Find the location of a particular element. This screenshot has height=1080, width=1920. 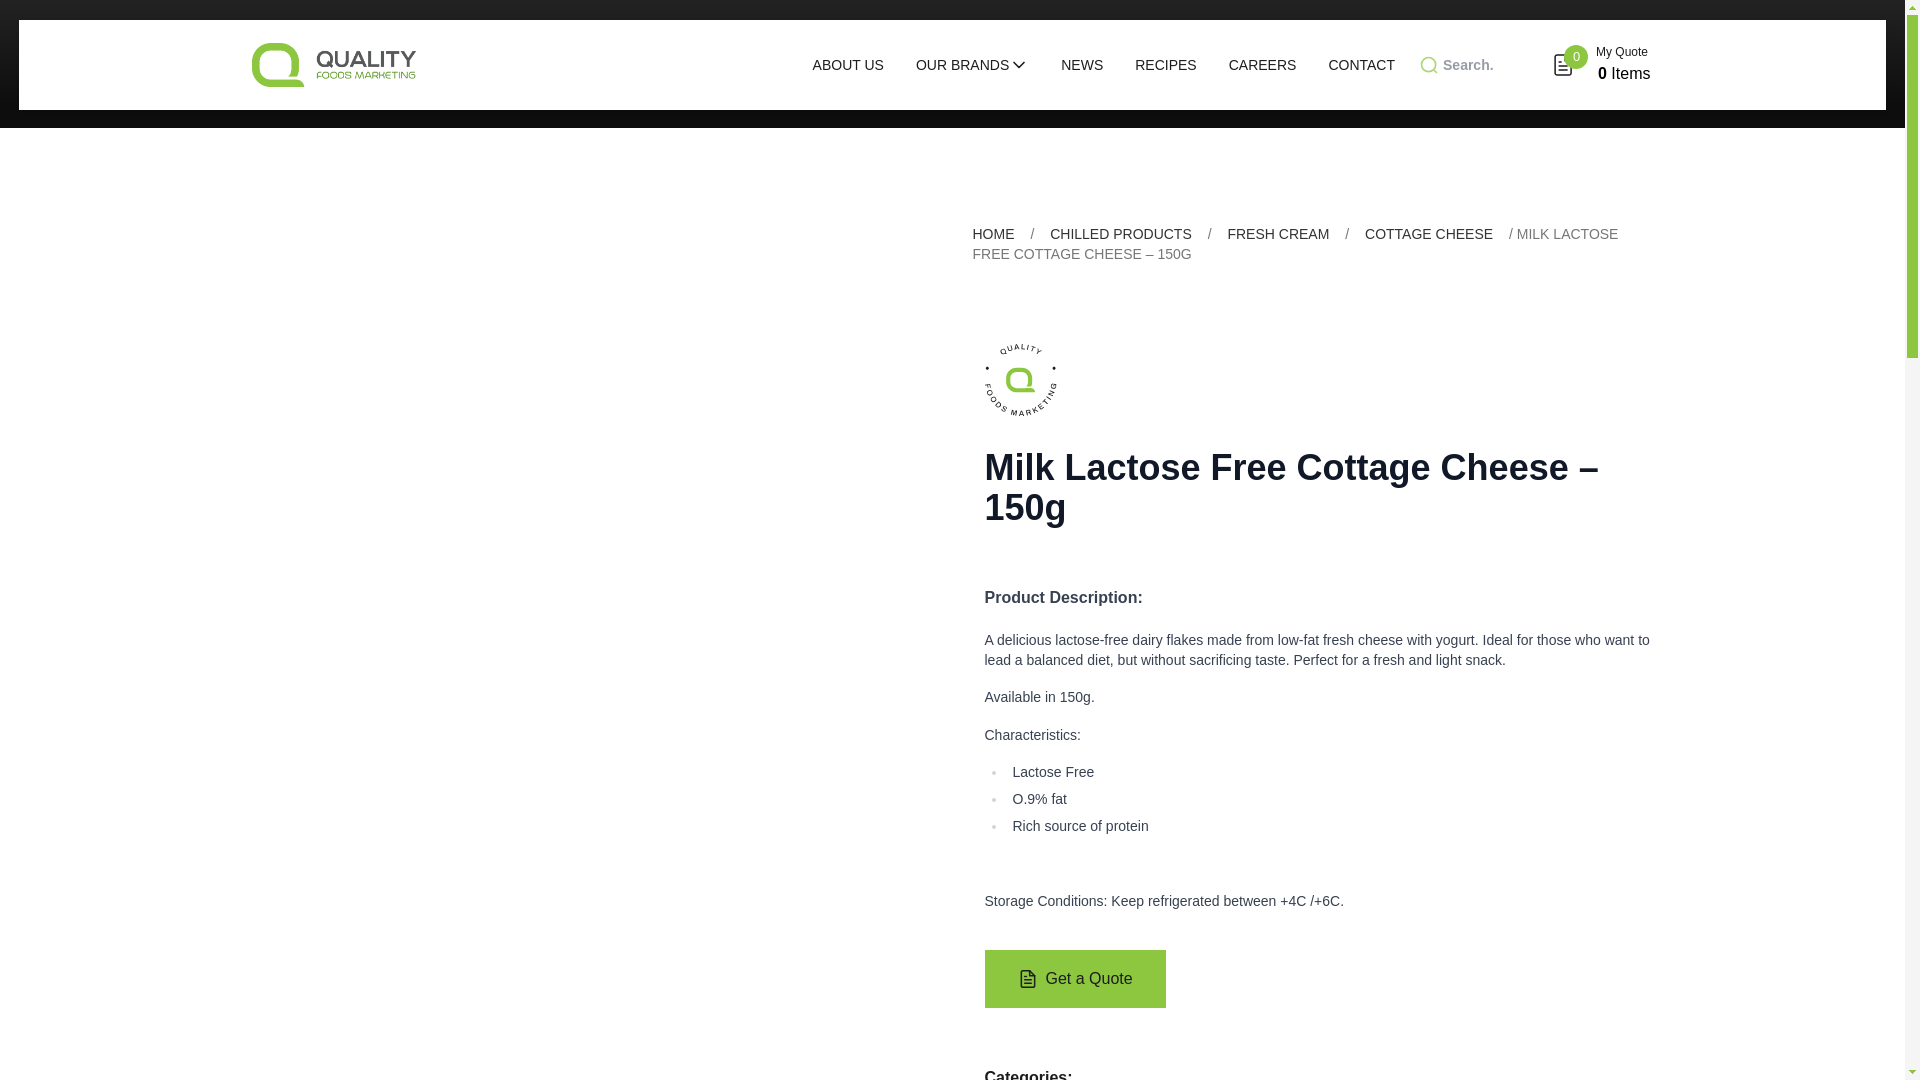

OUR BRANDS is located at coordinates (972, 64).